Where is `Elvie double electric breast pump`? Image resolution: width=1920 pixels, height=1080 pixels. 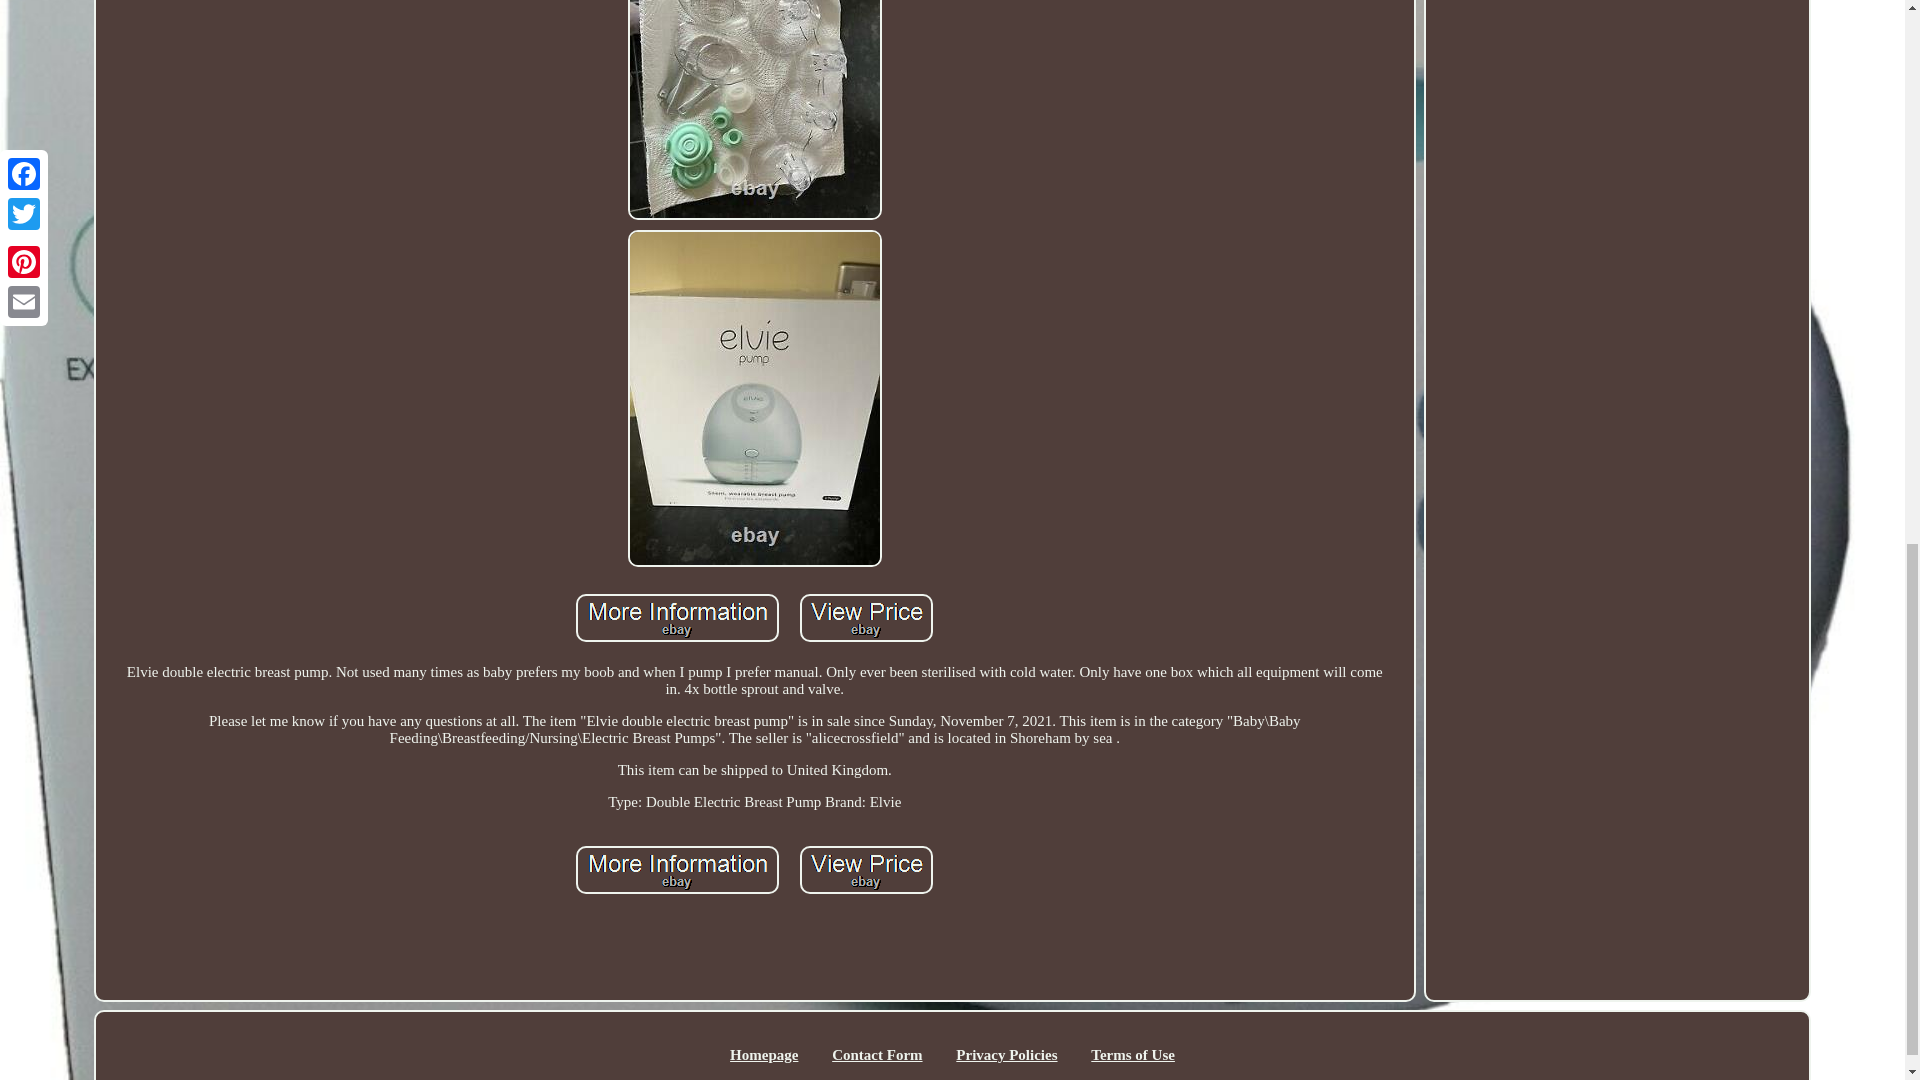
Elvie double electric breast pump is located at coordinates (754, 110).